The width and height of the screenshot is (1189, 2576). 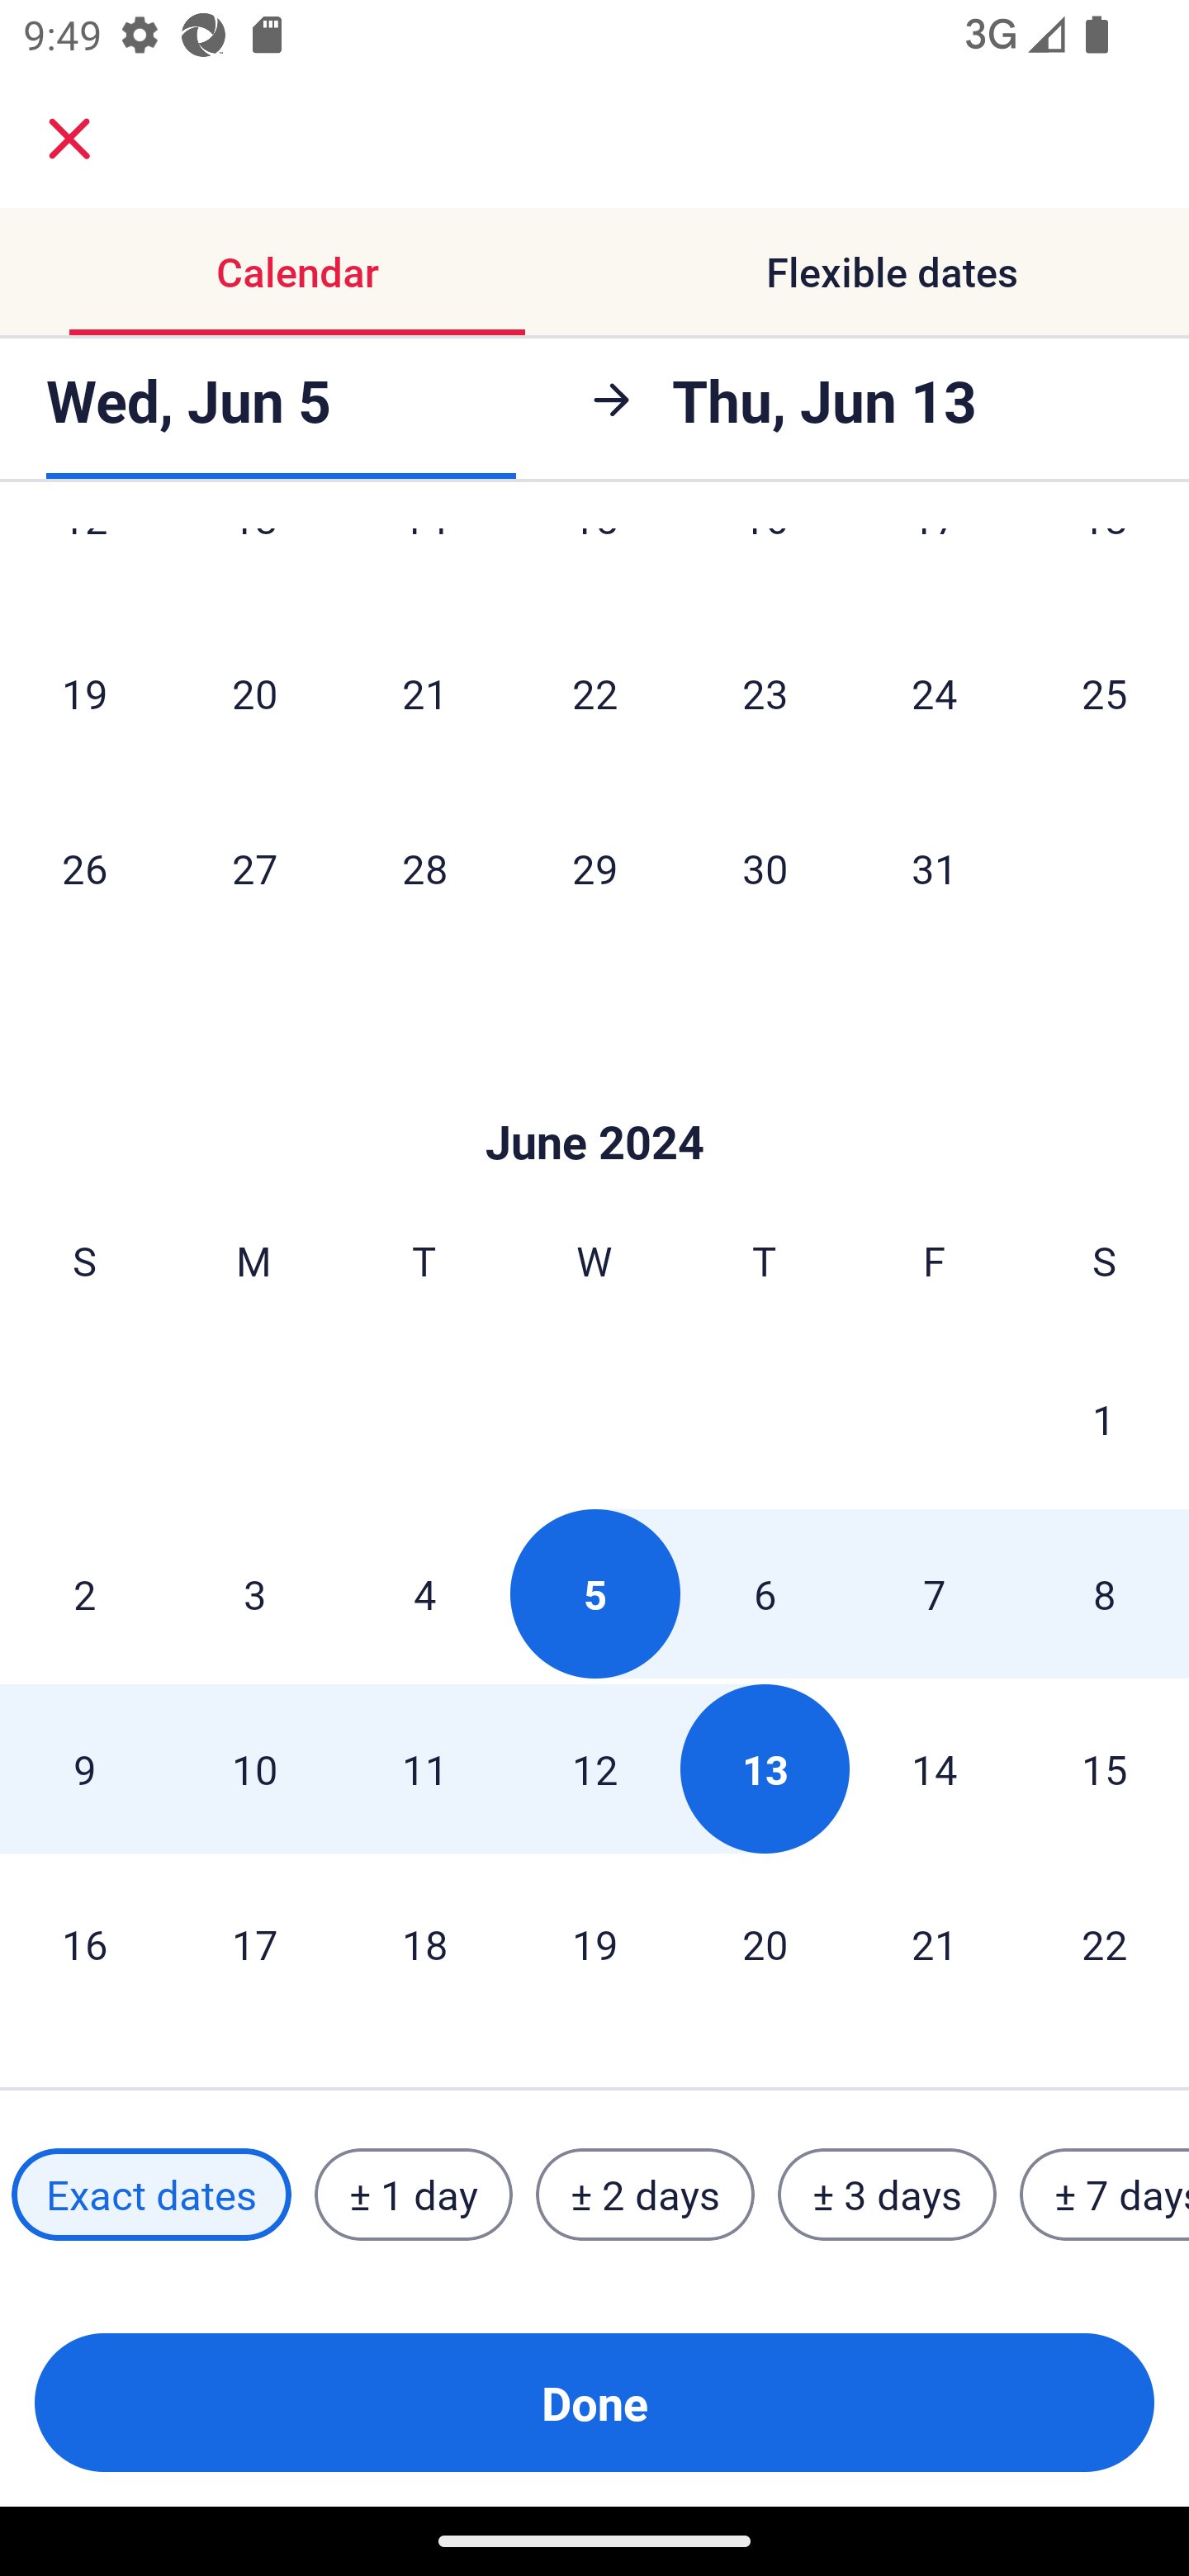 What do you see at coordinates (424, 693) in the screenshot?
I see `21 Tuesday, May 21, 2024` at bounding box center [424, 693].